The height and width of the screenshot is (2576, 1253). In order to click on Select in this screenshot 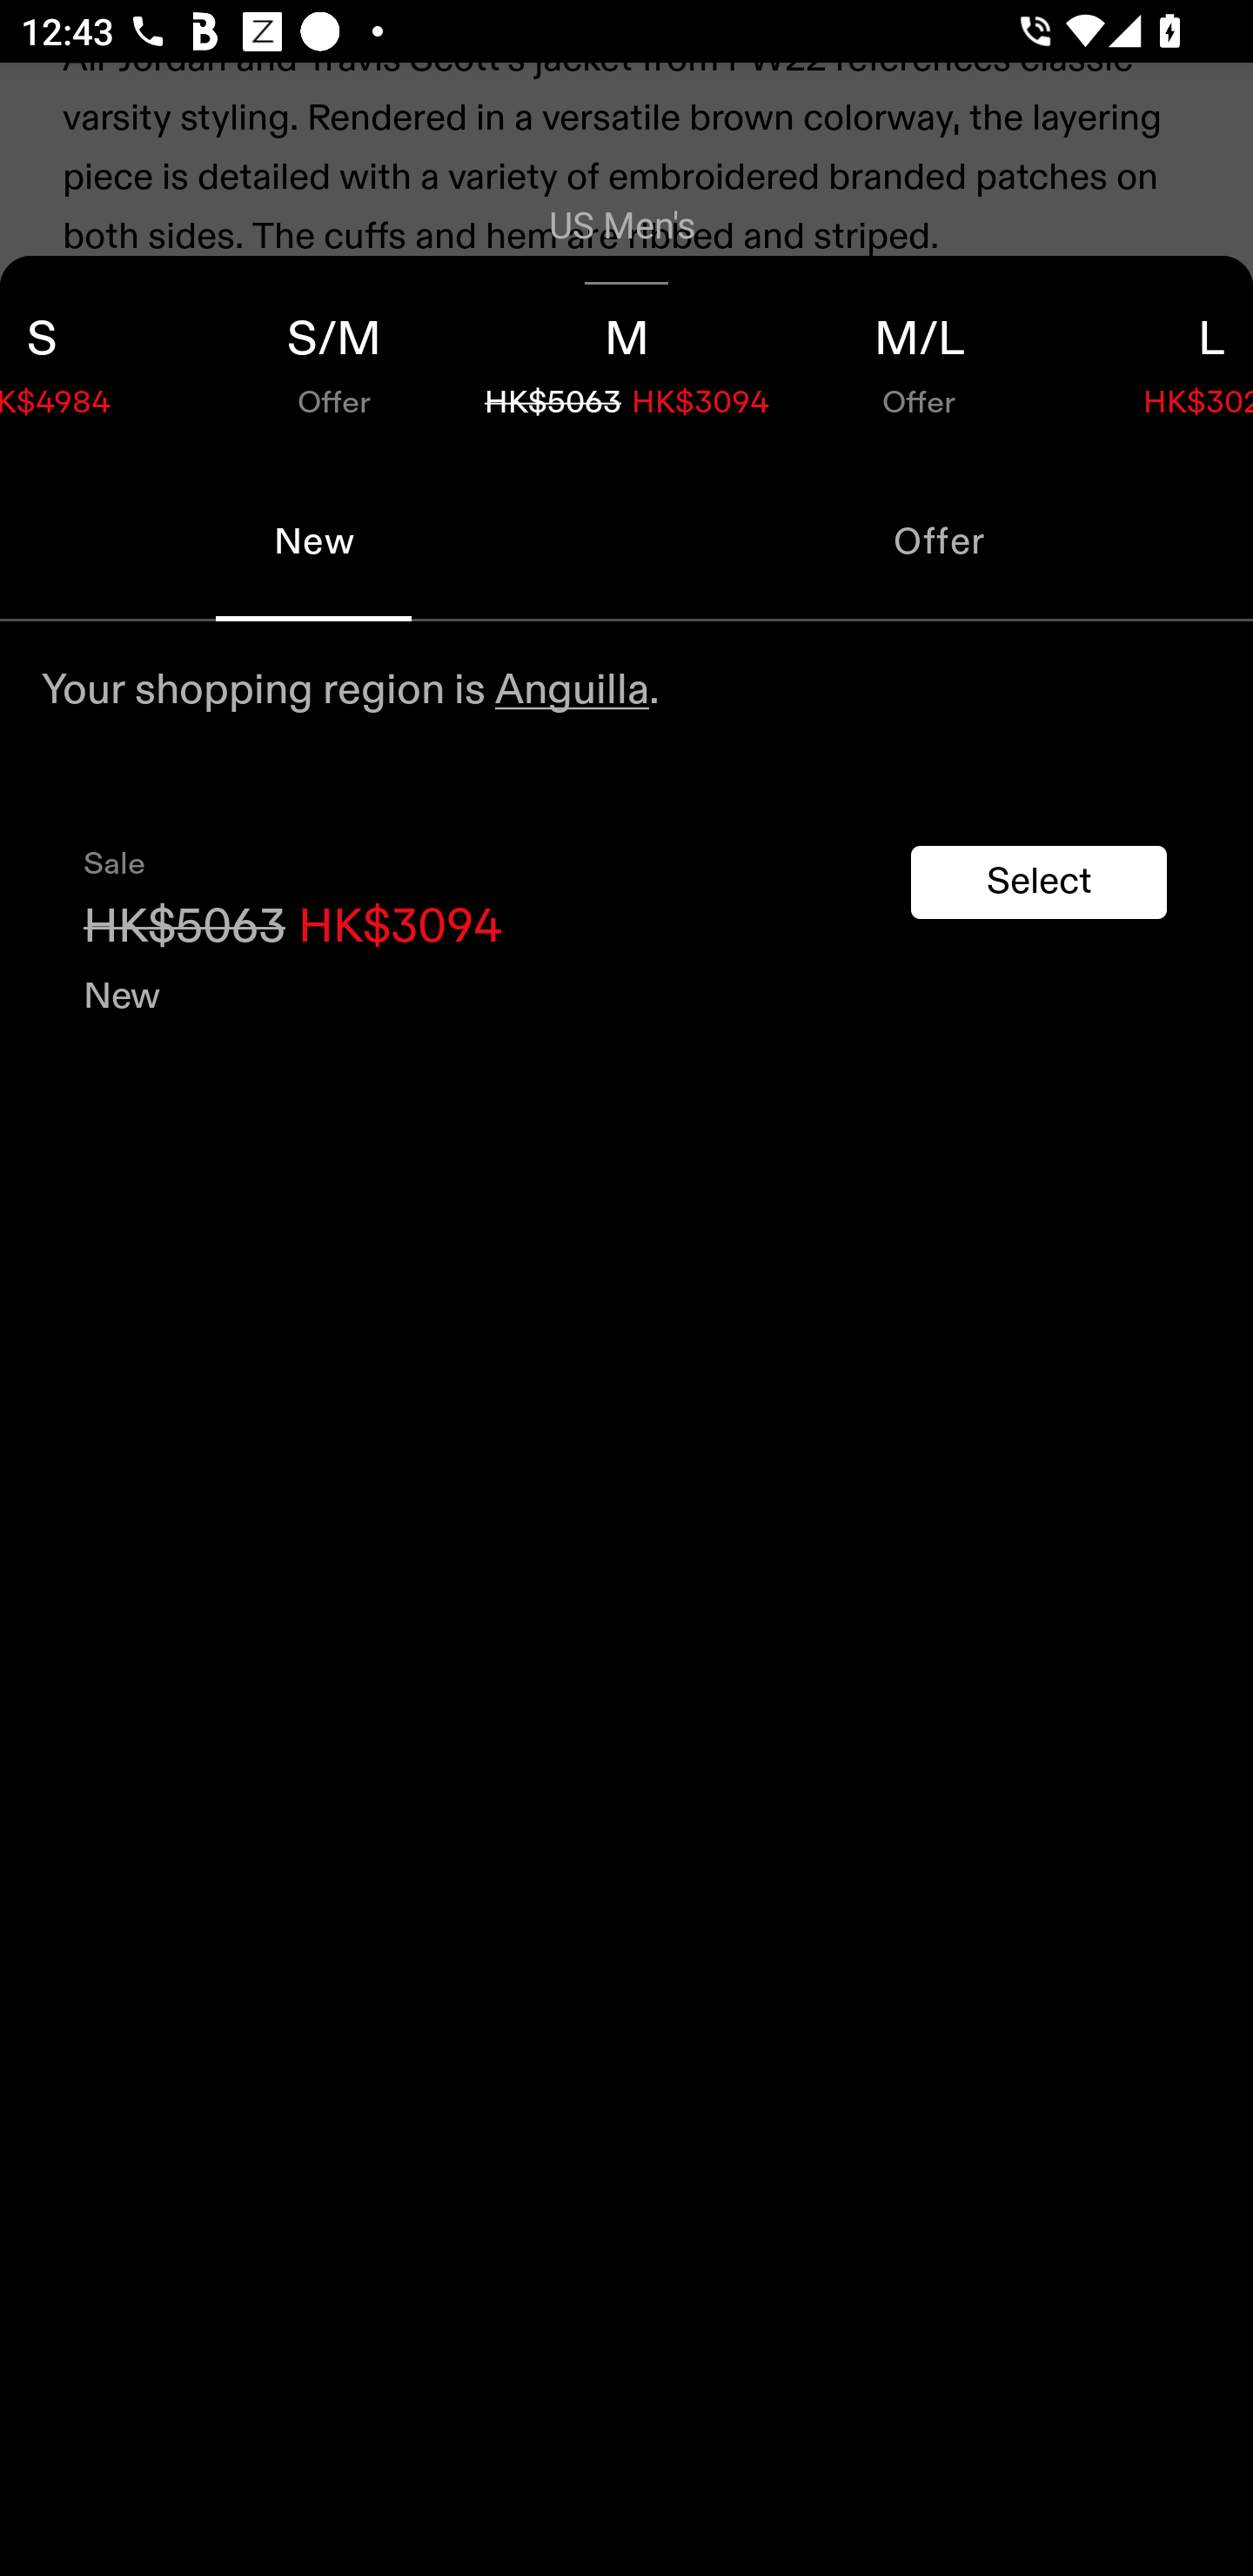, I will do `click(1039, 882)`.